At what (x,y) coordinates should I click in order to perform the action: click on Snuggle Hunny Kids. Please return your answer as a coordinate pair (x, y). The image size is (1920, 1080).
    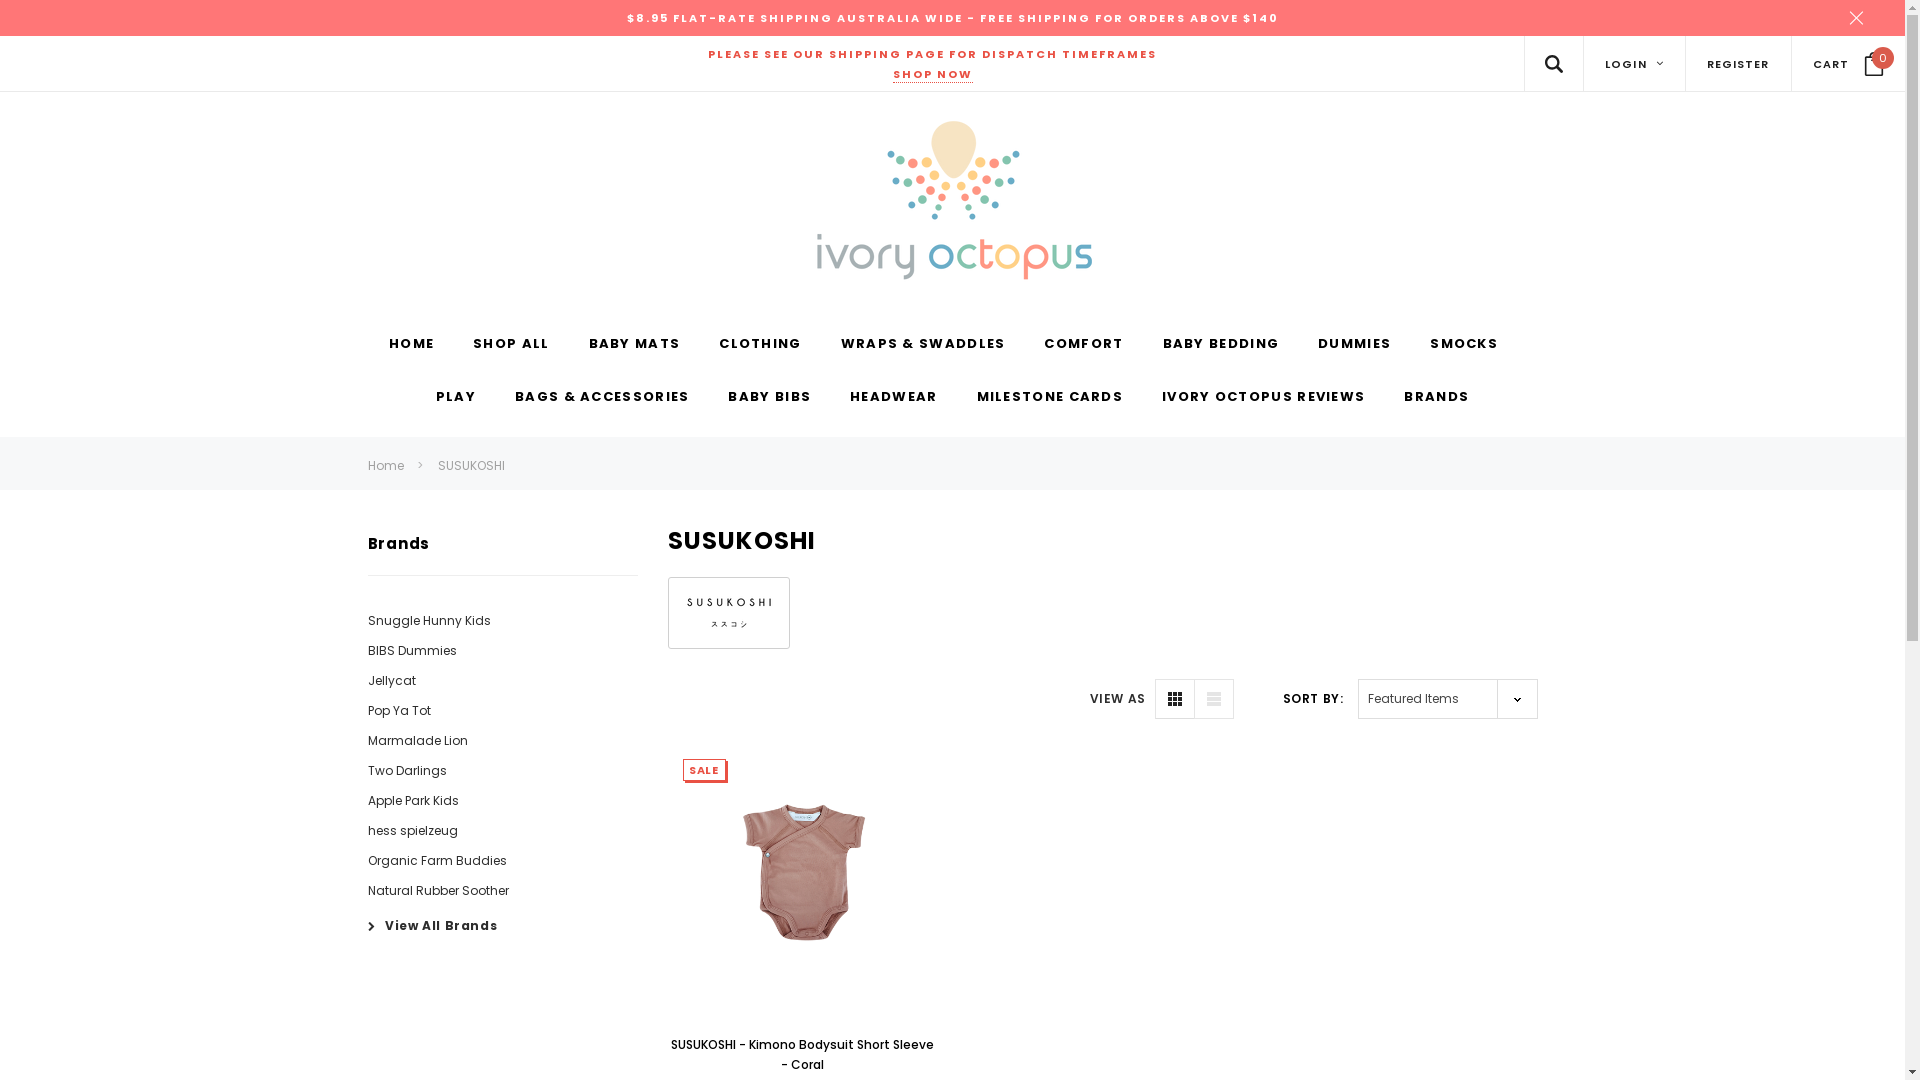
    Looking at the image, I should click on (430, 620).